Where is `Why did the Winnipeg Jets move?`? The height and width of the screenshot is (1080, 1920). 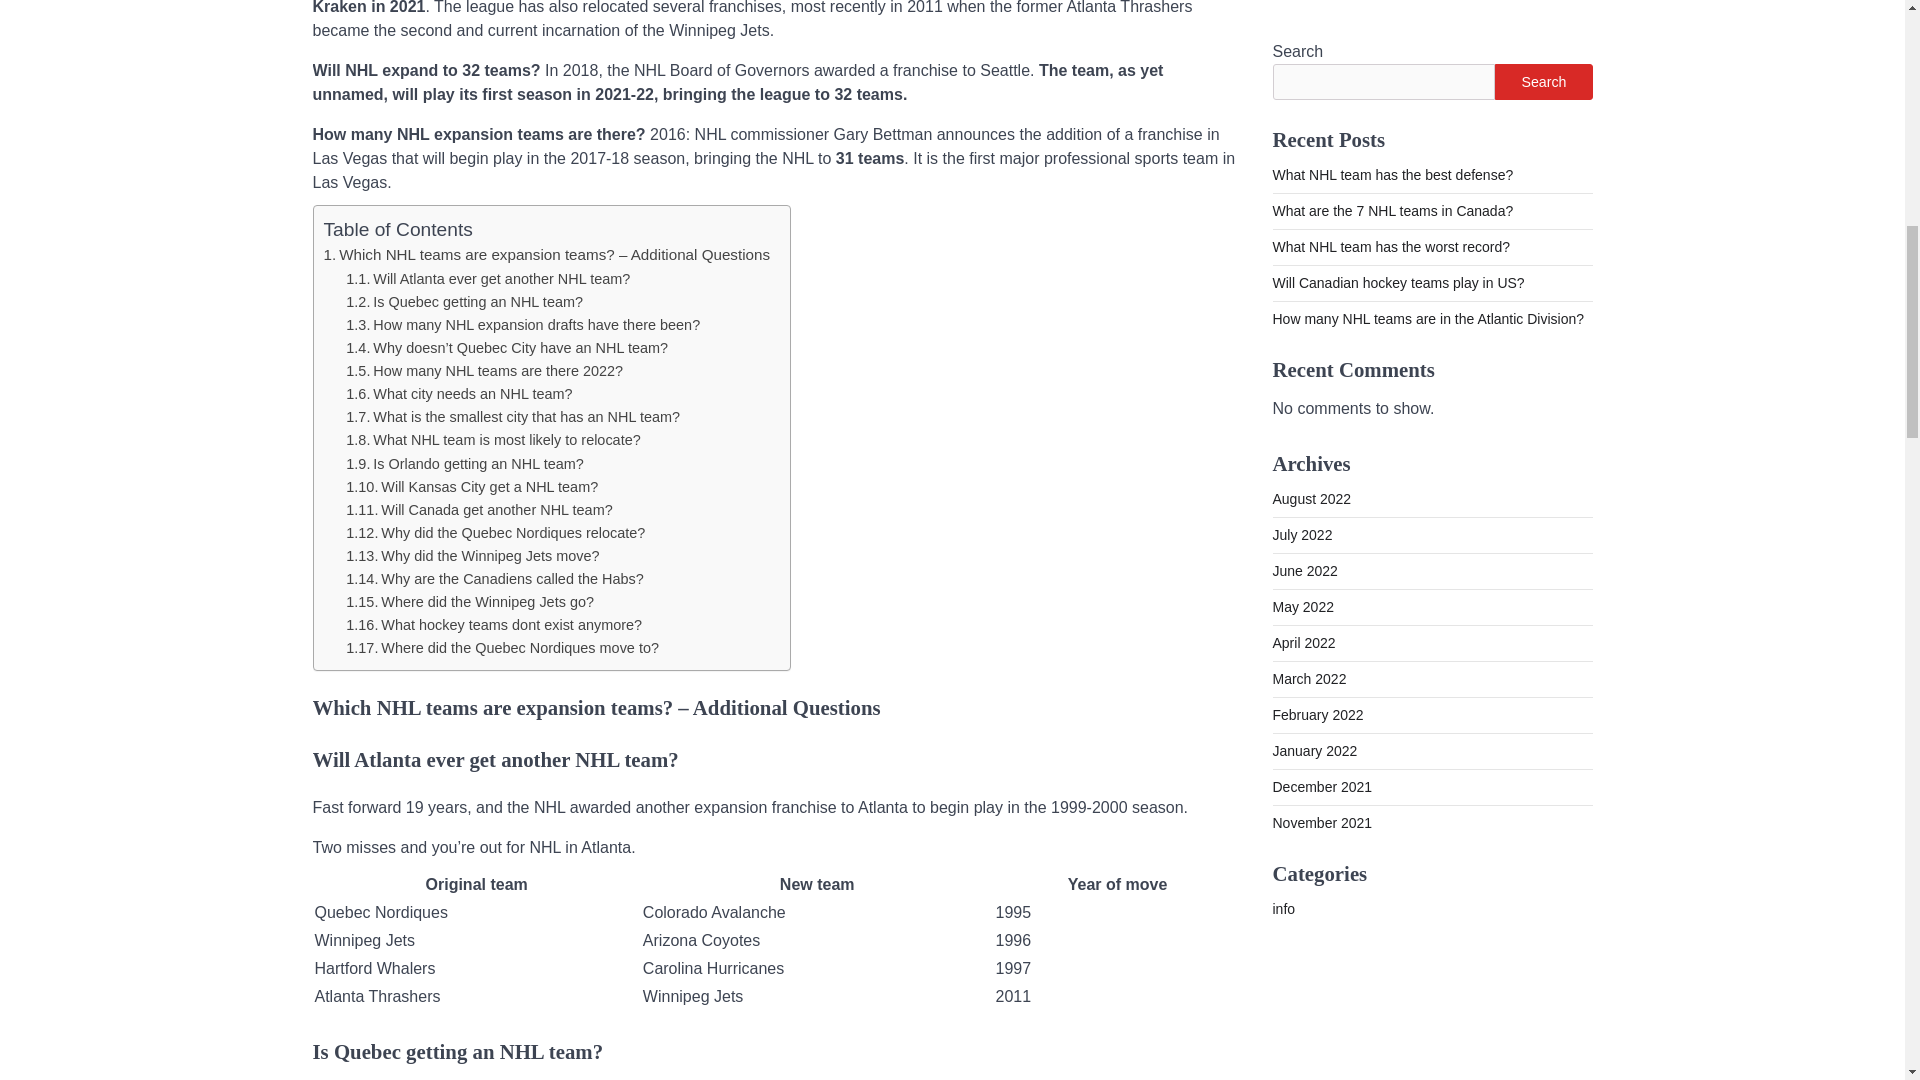
Why did the Winnipeg Jets move? is located at coordinates (472, 555).